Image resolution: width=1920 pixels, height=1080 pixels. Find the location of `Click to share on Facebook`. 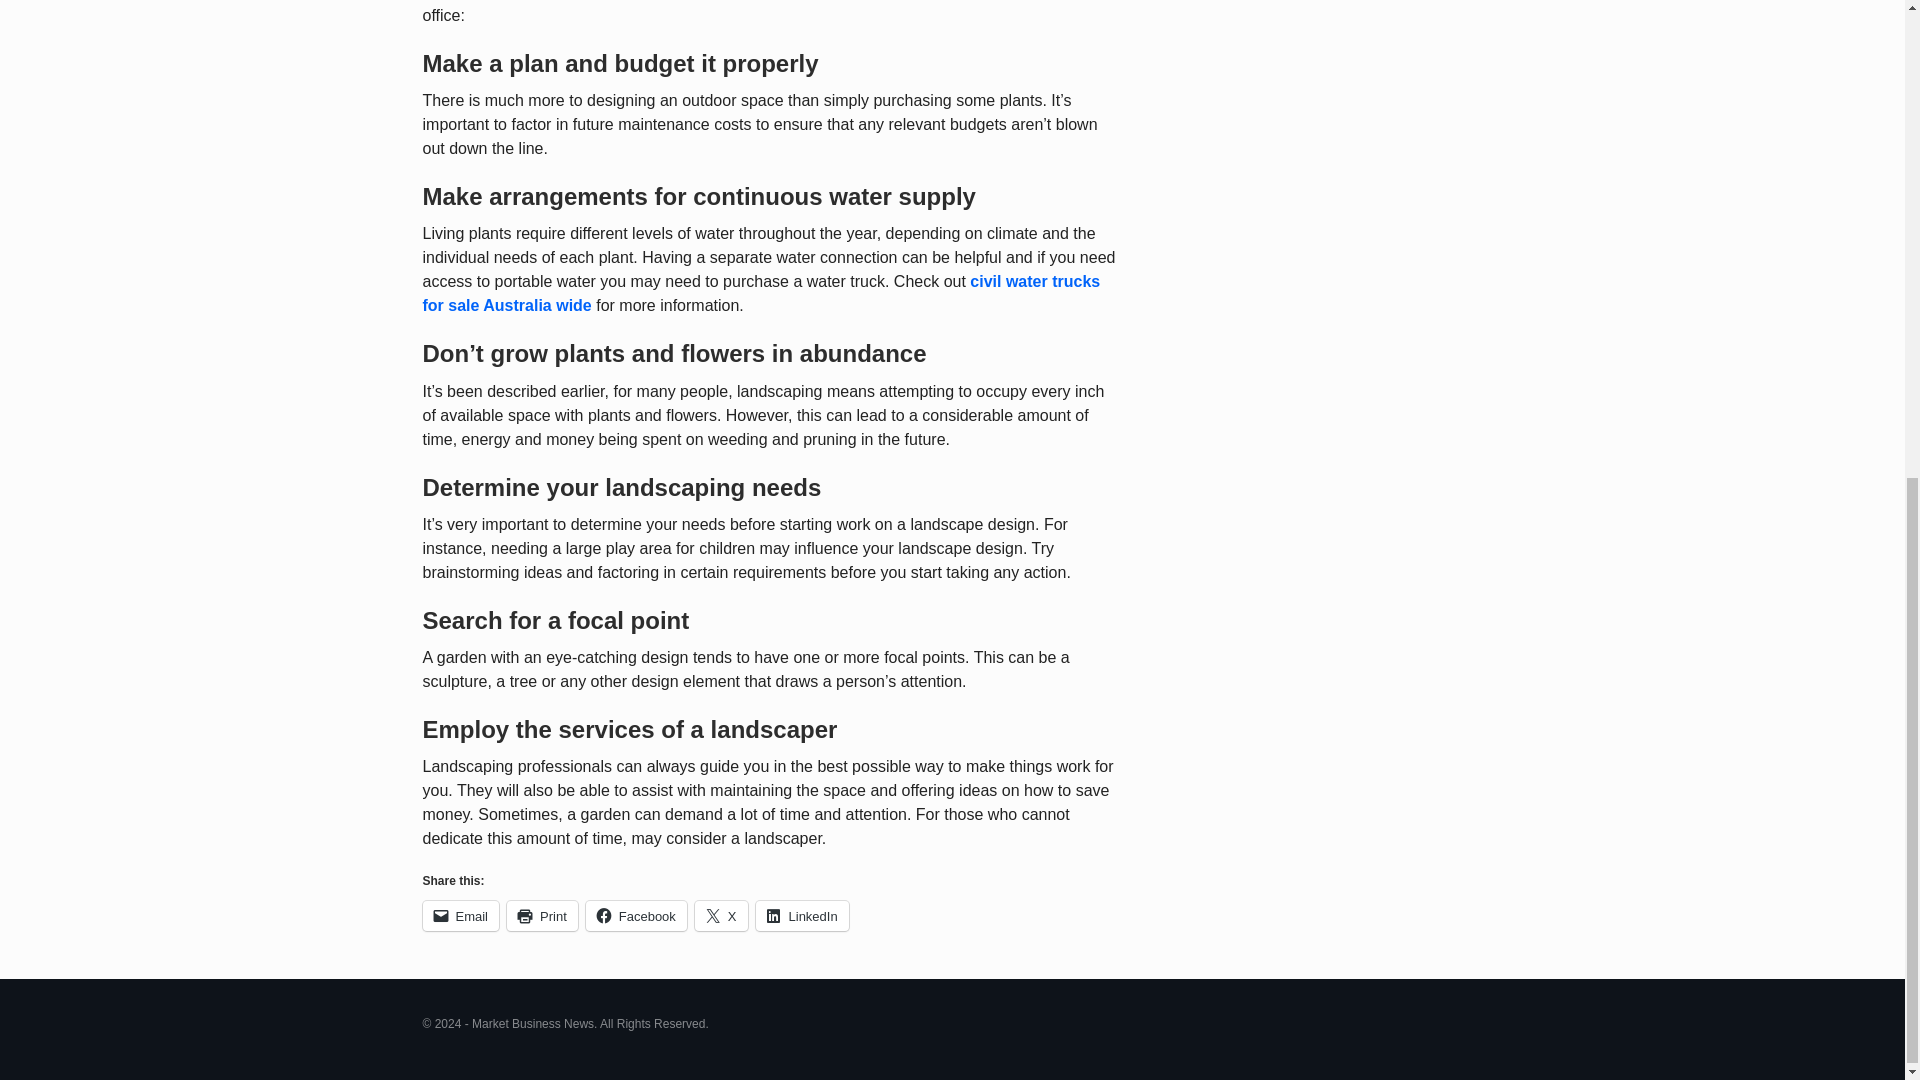

Click to share on Facebook is located at coordinates (636, 915).